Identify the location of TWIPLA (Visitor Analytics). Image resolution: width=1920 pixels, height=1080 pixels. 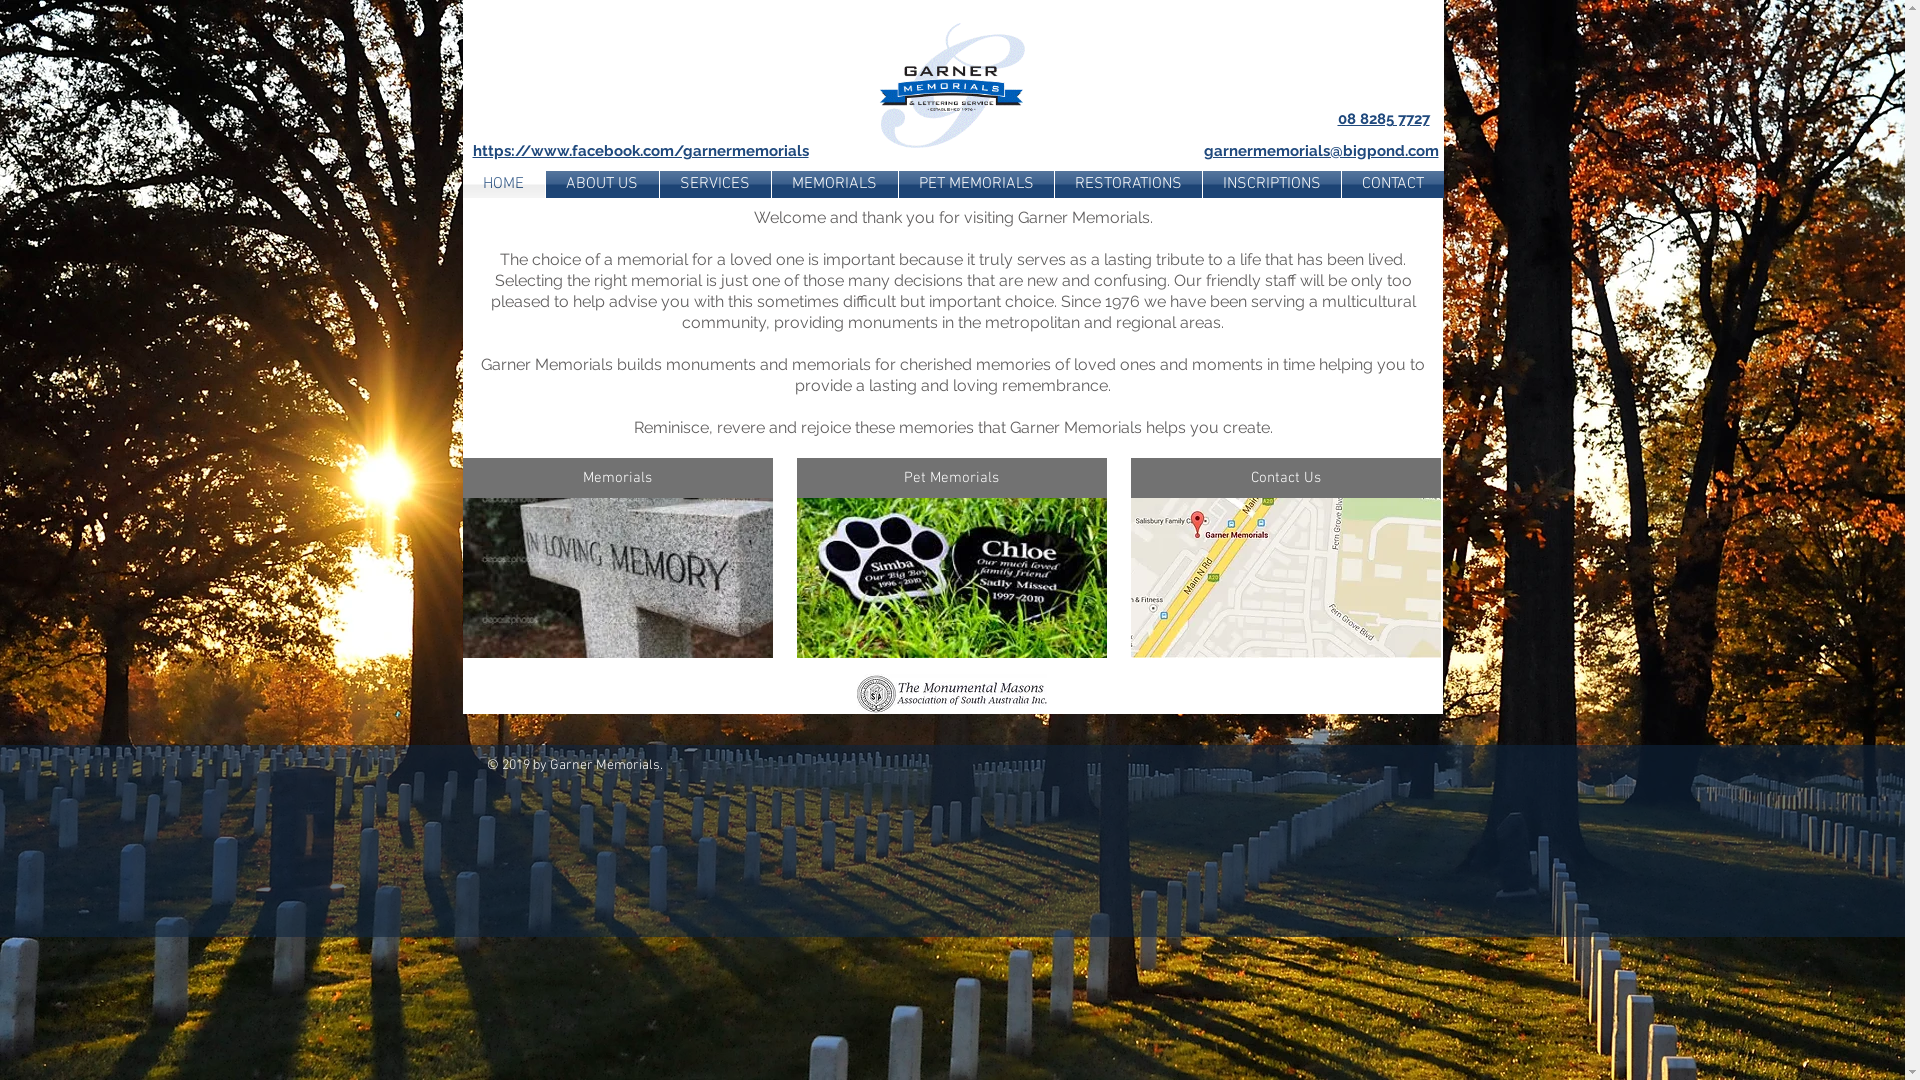
(1406, 884).